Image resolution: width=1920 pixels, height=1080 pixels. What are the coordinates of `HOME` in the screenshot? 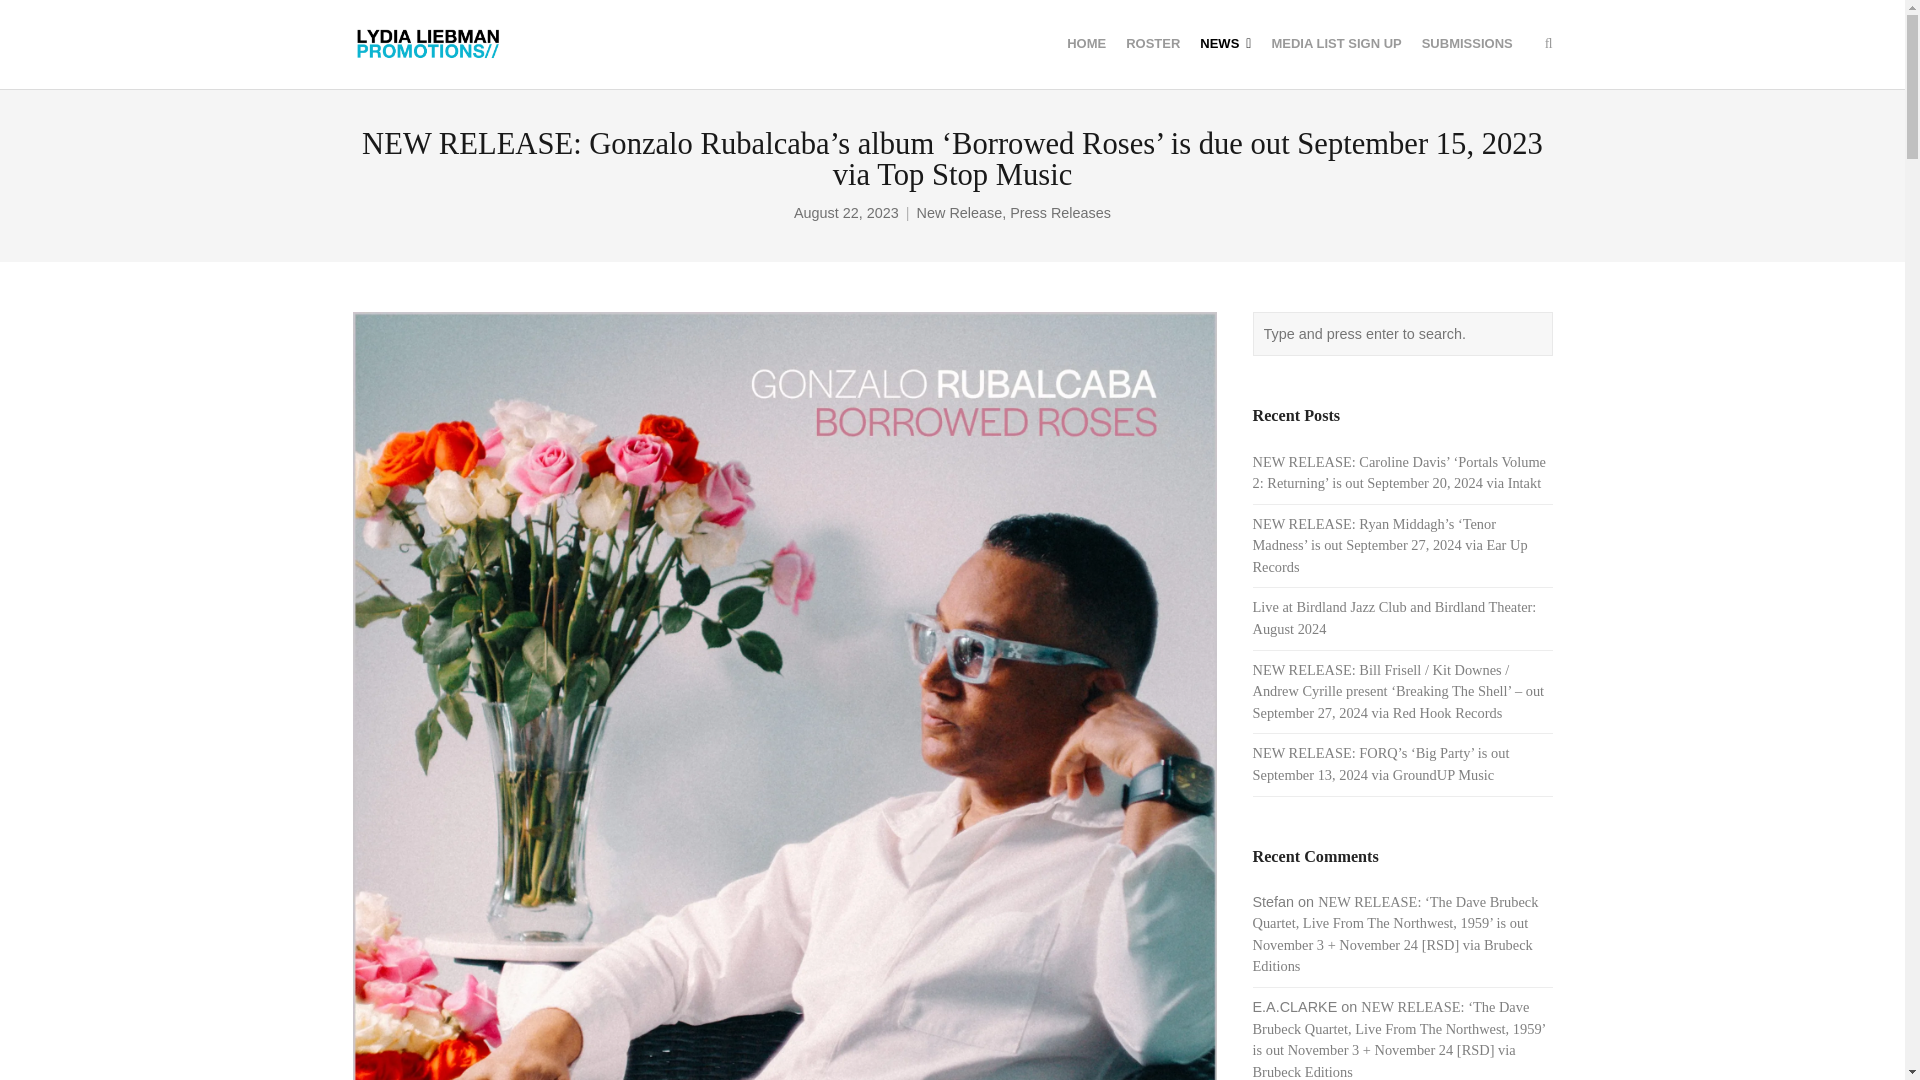 It's located at (1086, 44).